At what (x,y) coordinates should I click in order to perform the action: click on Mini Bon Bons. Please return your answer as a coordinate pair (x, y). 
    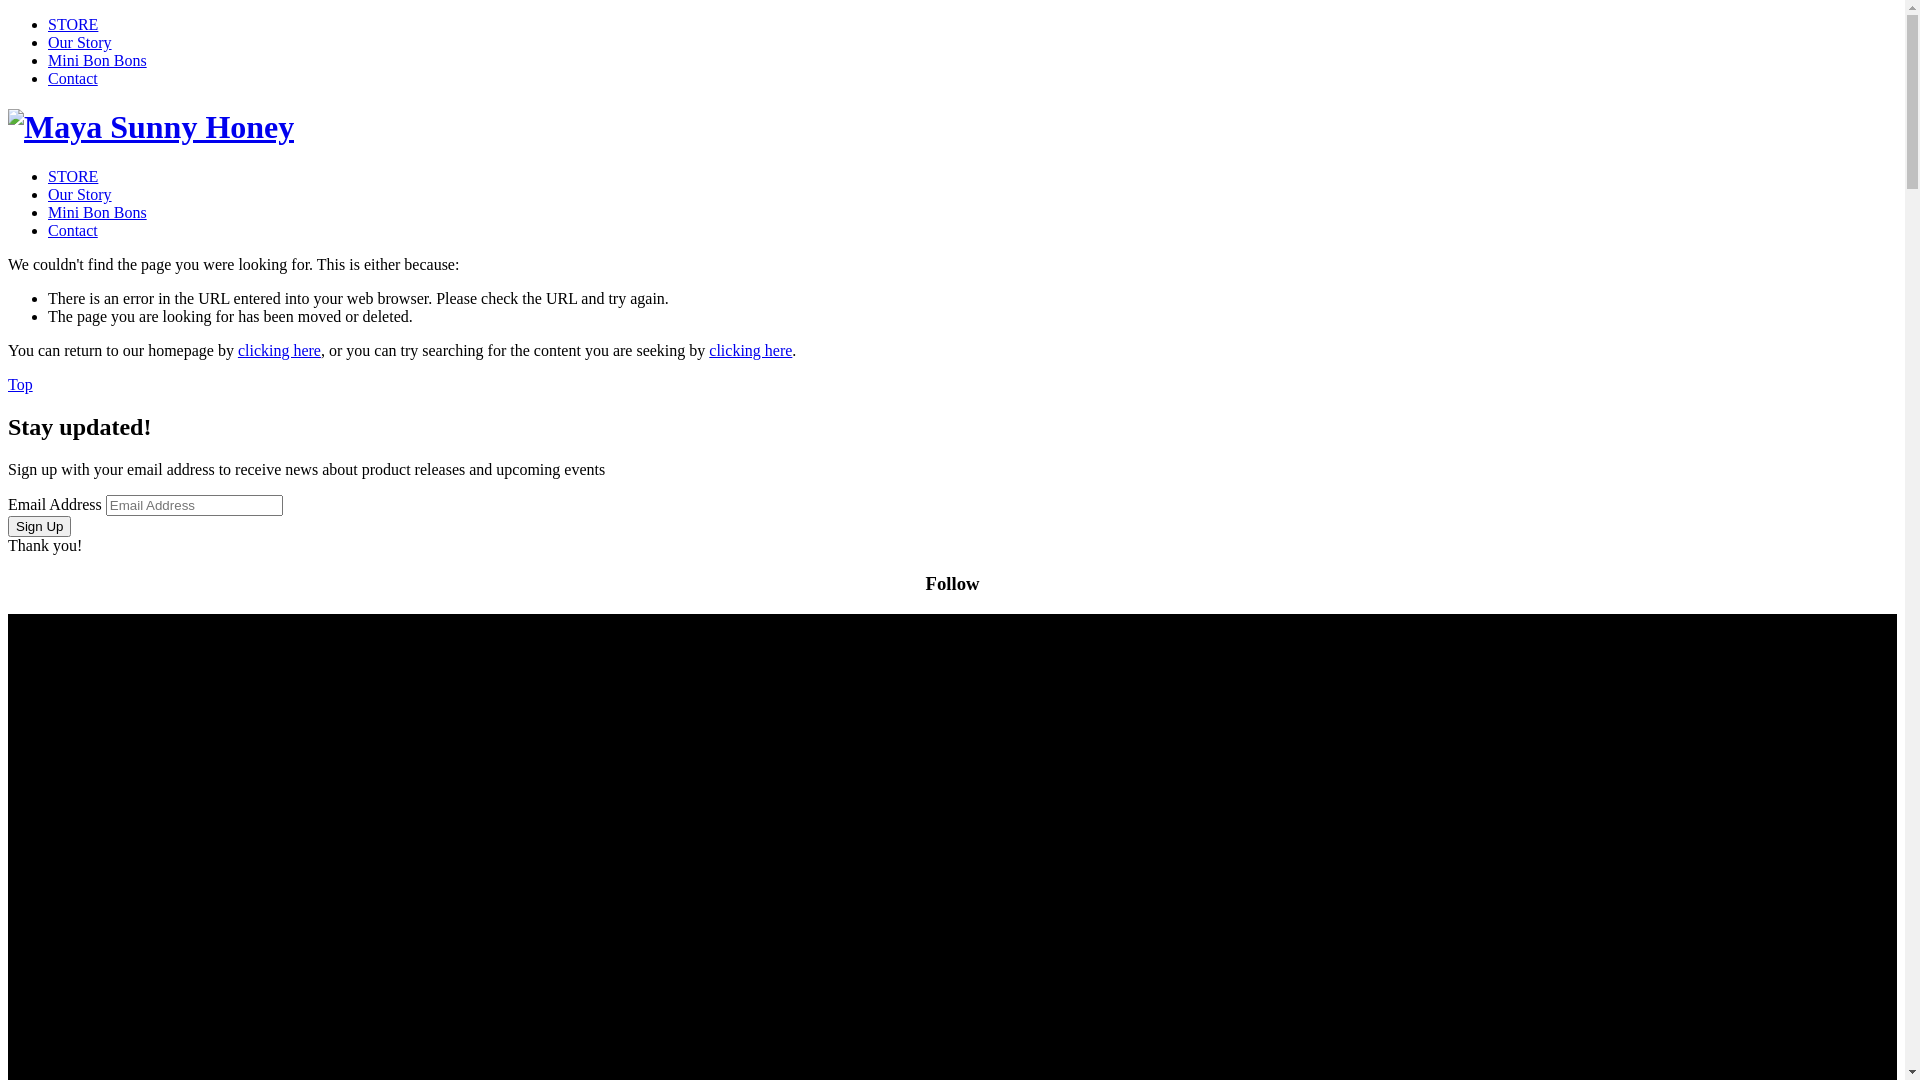
    Looking at the image, I should click on (98, 212).